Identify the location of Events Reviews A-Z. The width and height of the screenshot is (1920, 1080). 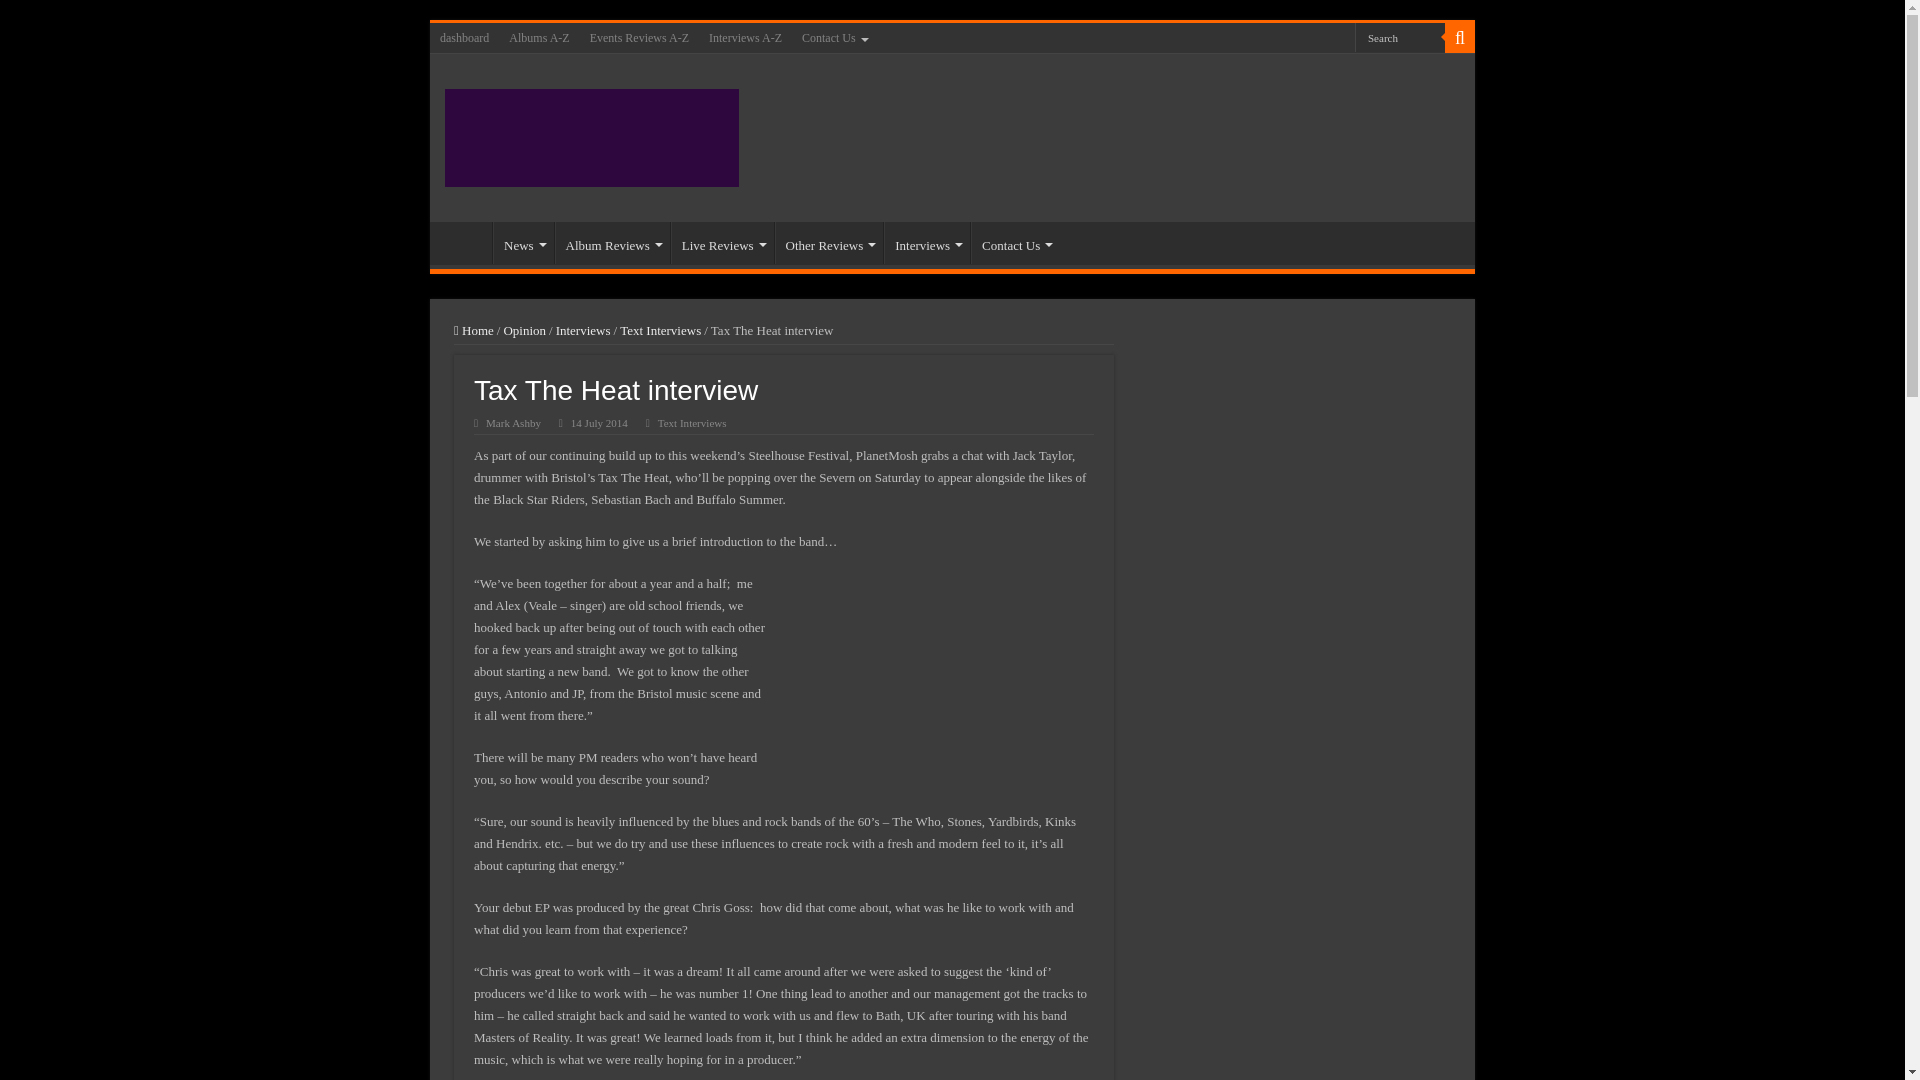
(638, 37).